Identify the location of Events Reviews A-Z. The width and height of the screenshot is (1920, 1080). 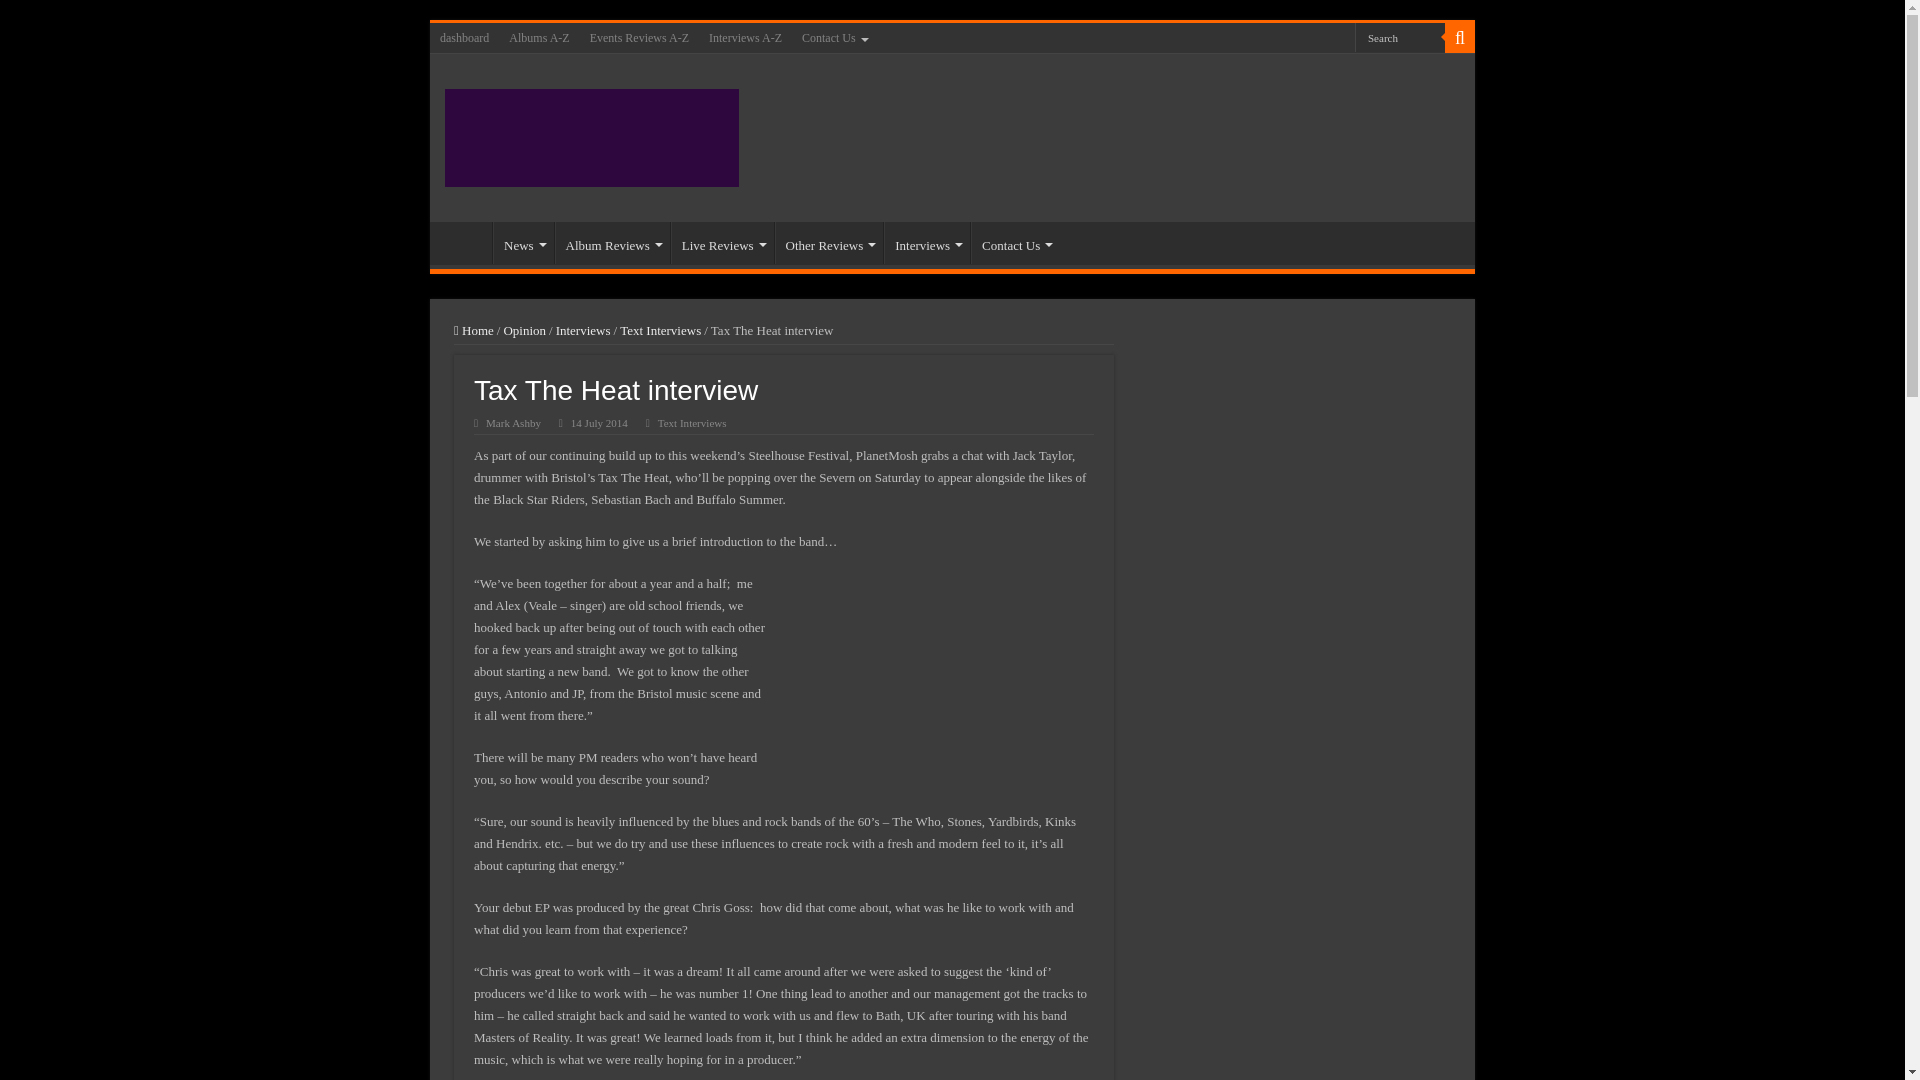
(638, 37).